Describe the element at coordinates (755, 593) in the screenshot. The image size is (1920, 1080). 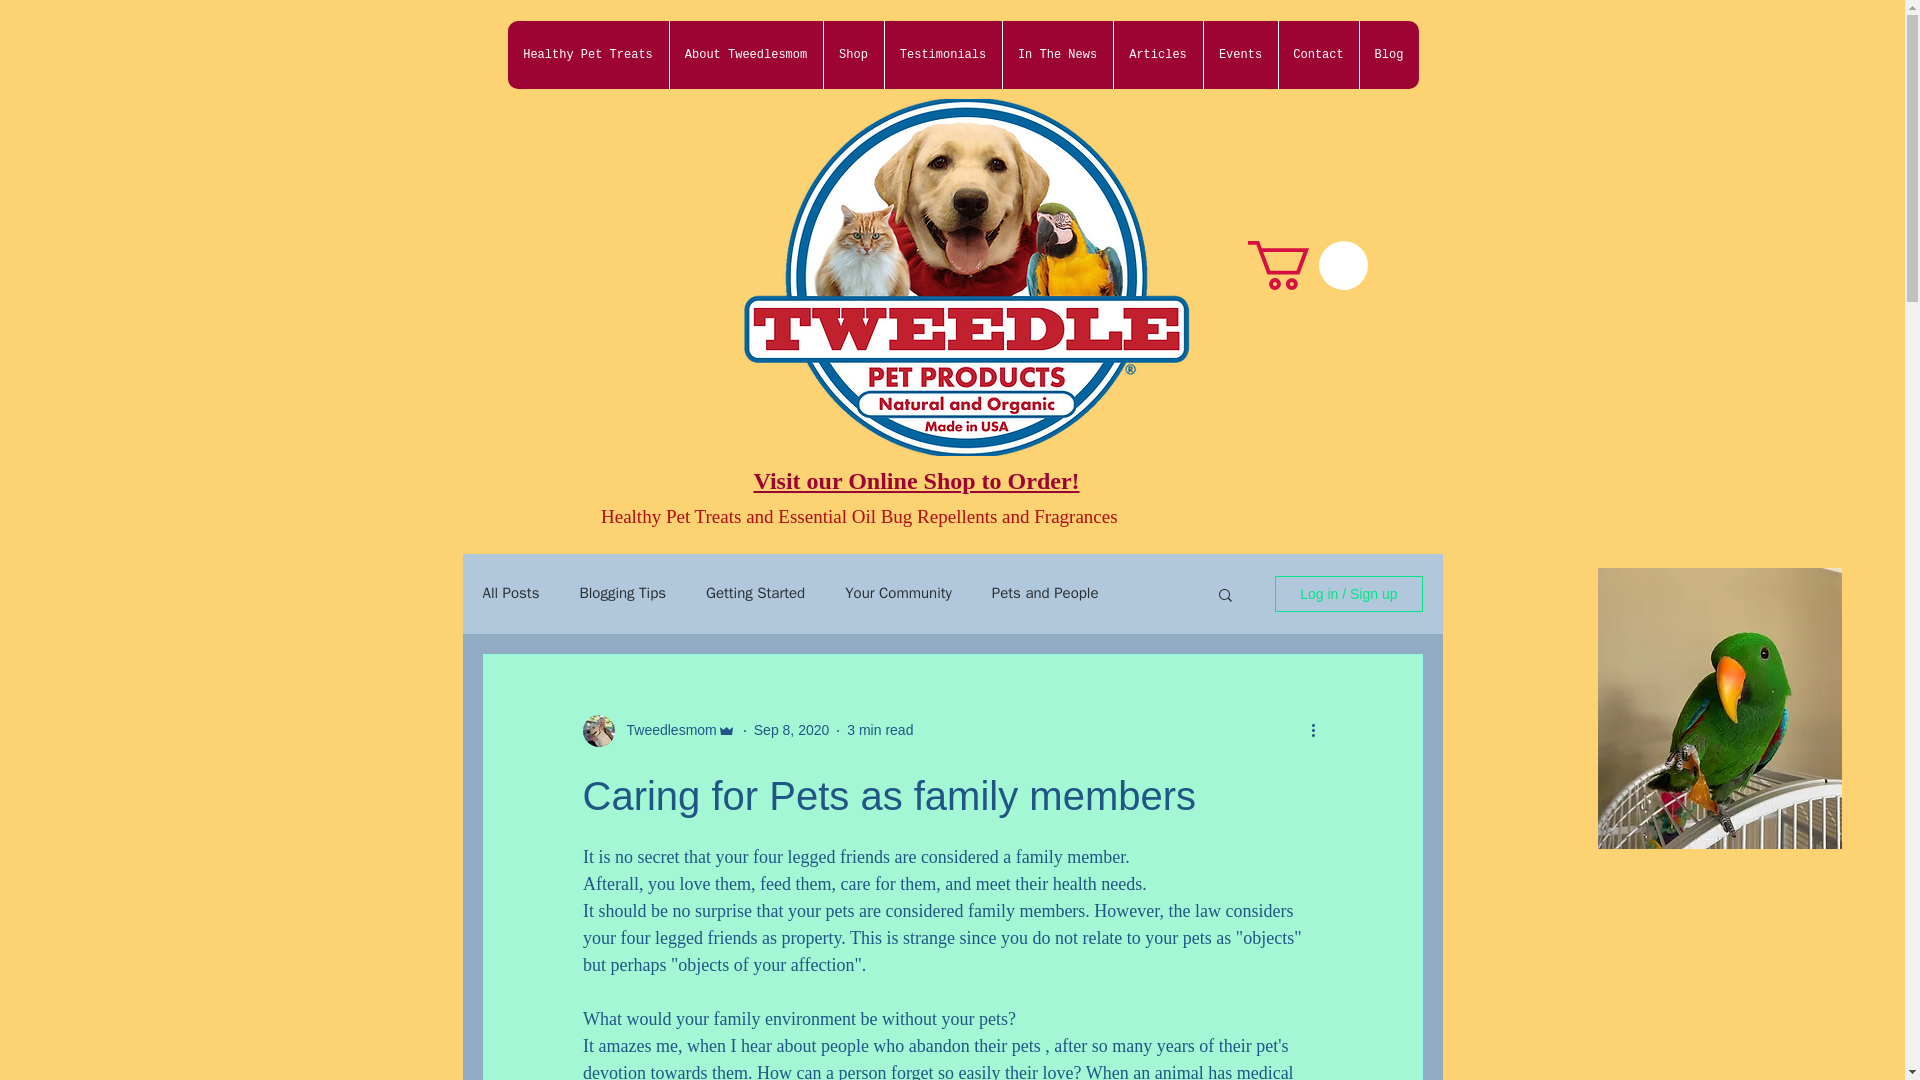
I see `Getting Started` at that location.